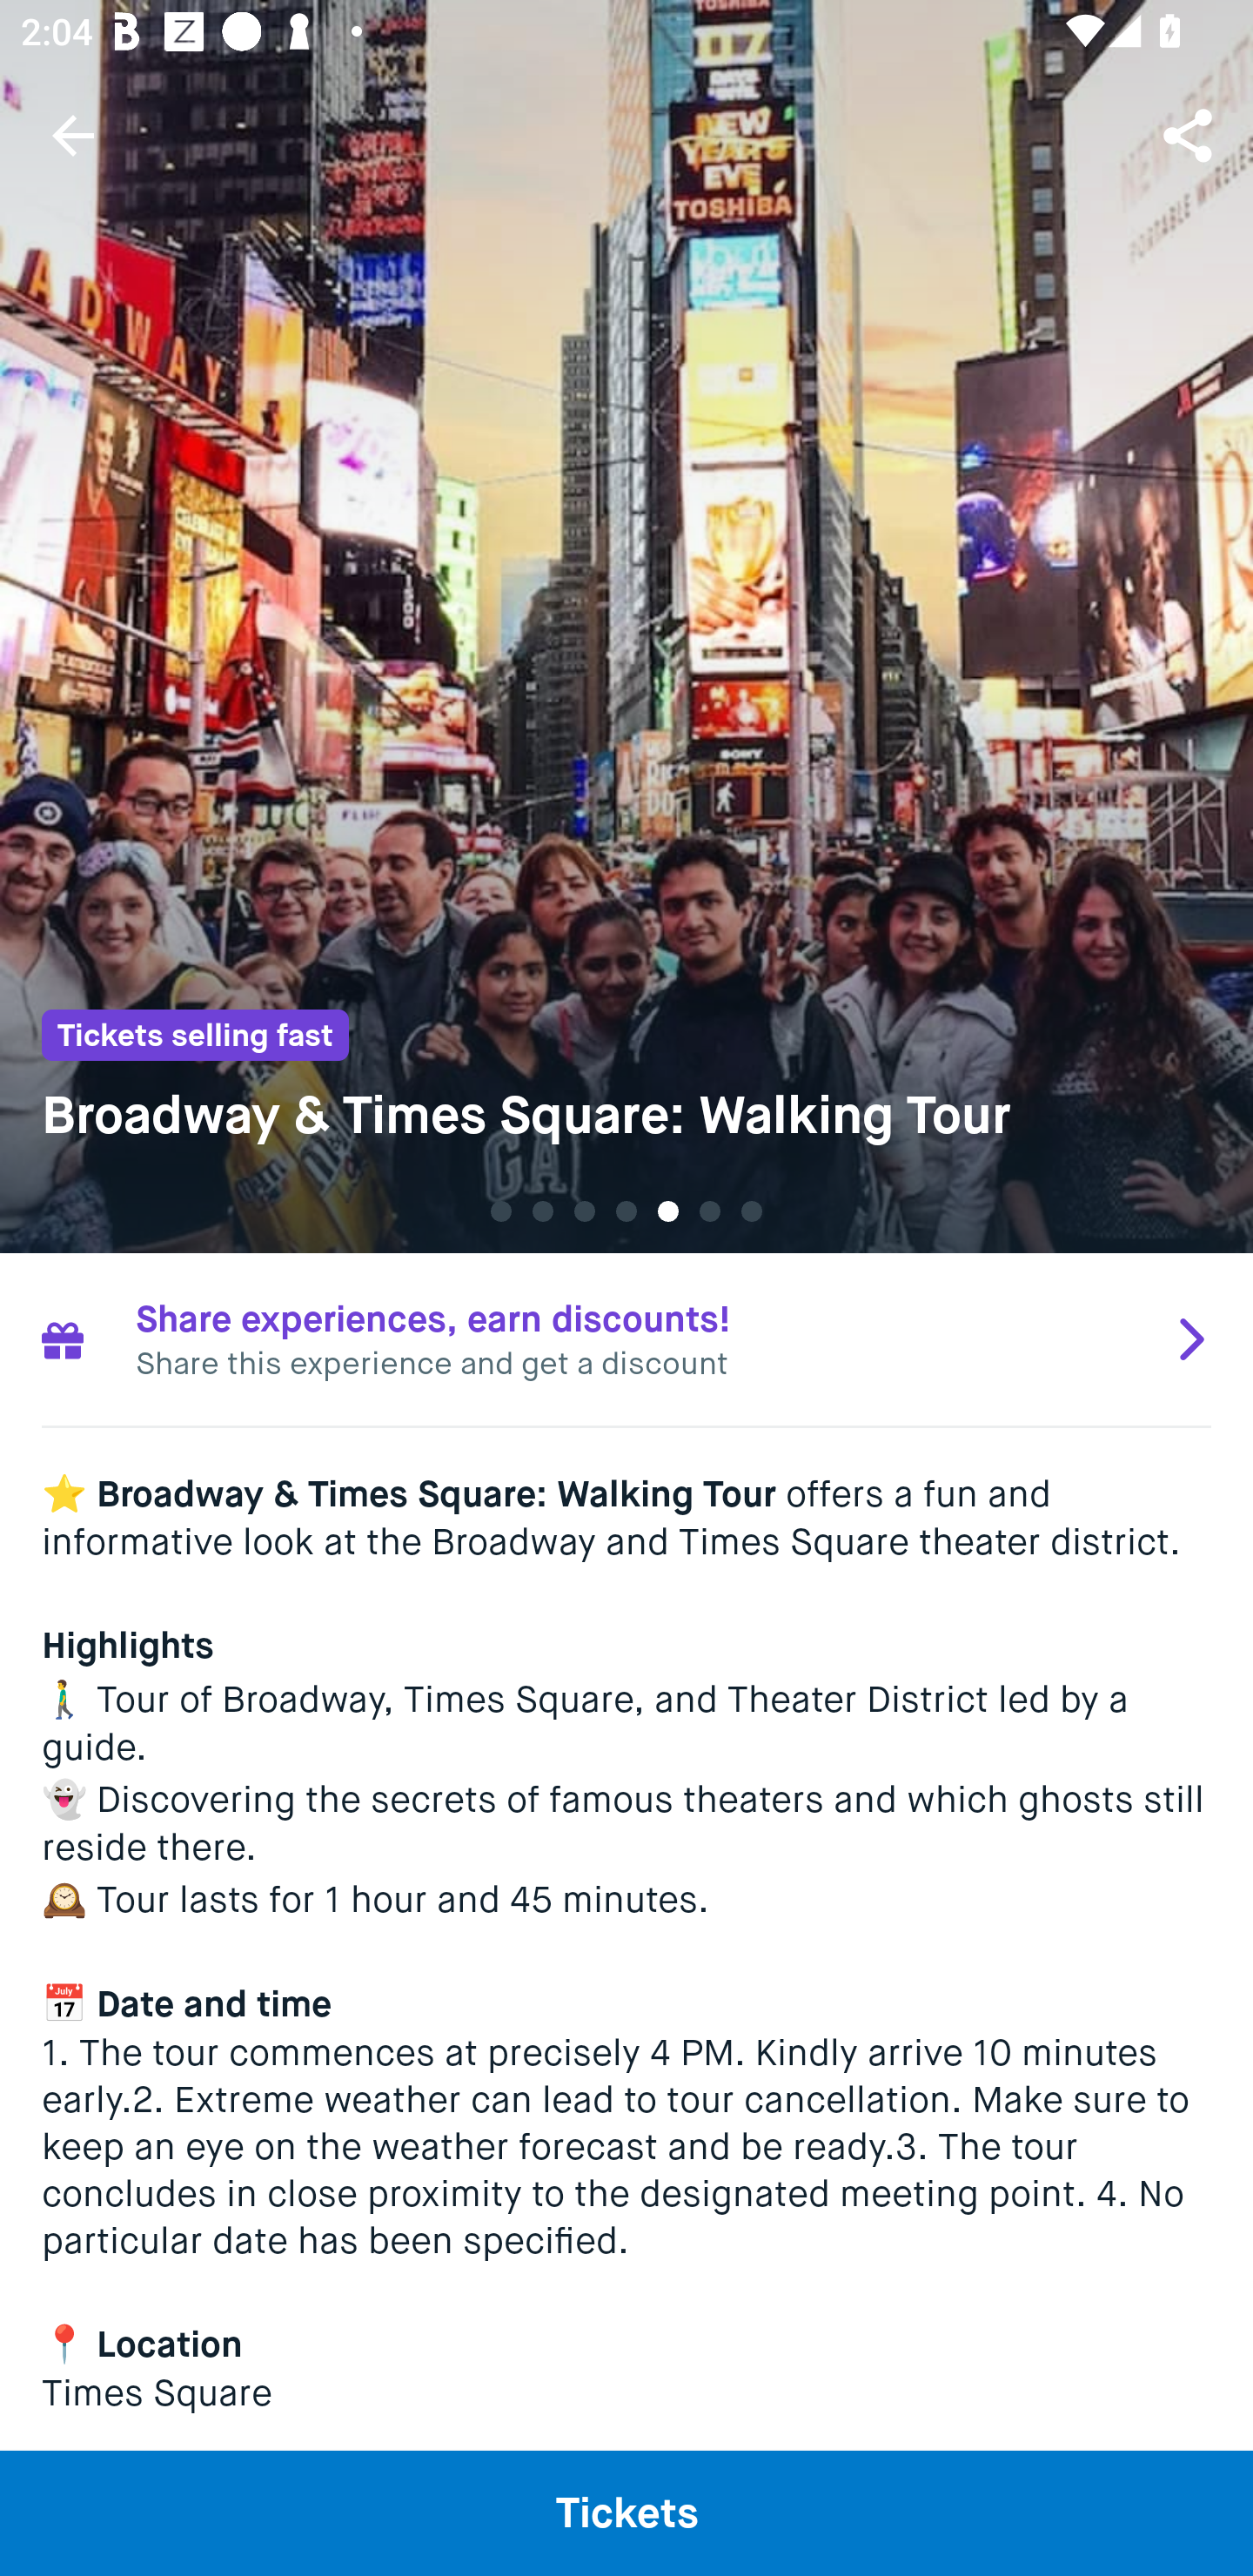 This screenshot has height=2576, width=1253. I want to click on Share, so click(1190, 134).